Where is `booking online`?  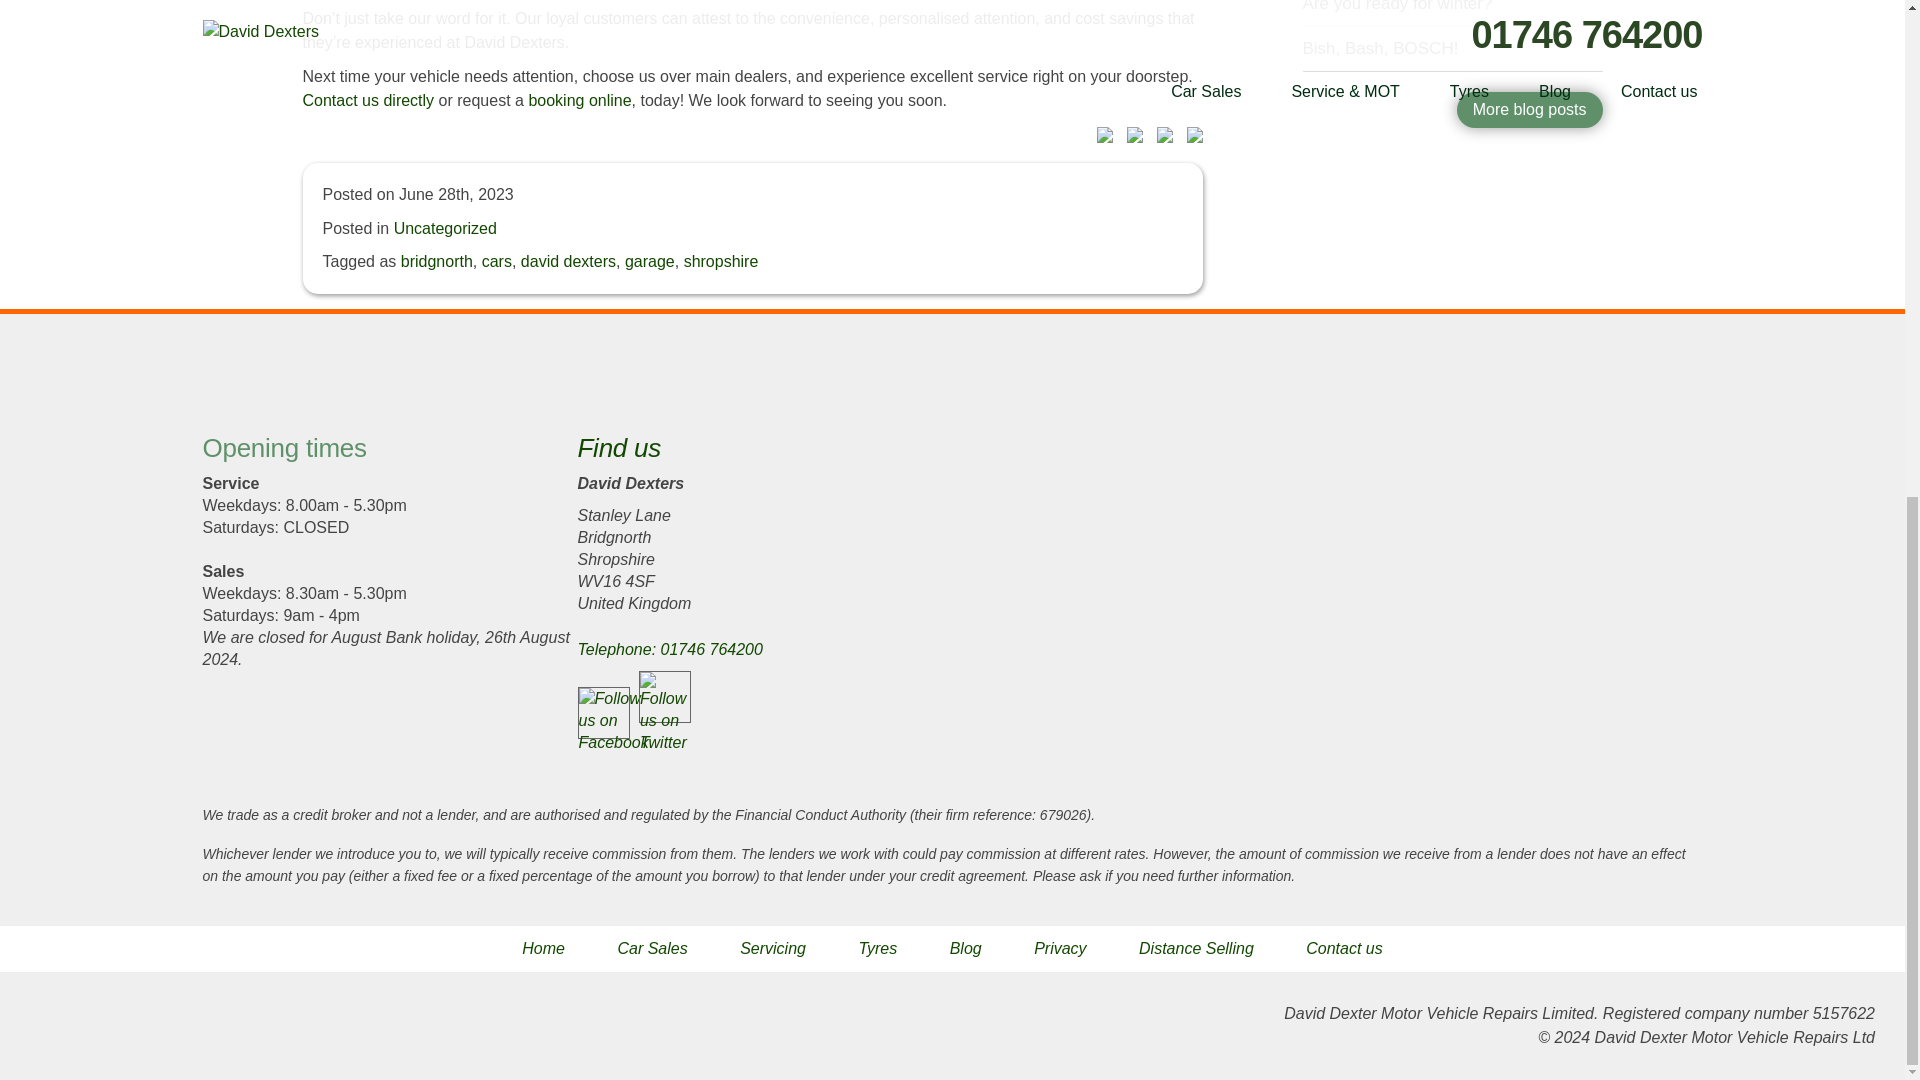
booking online is located at coordinates (580, 100).